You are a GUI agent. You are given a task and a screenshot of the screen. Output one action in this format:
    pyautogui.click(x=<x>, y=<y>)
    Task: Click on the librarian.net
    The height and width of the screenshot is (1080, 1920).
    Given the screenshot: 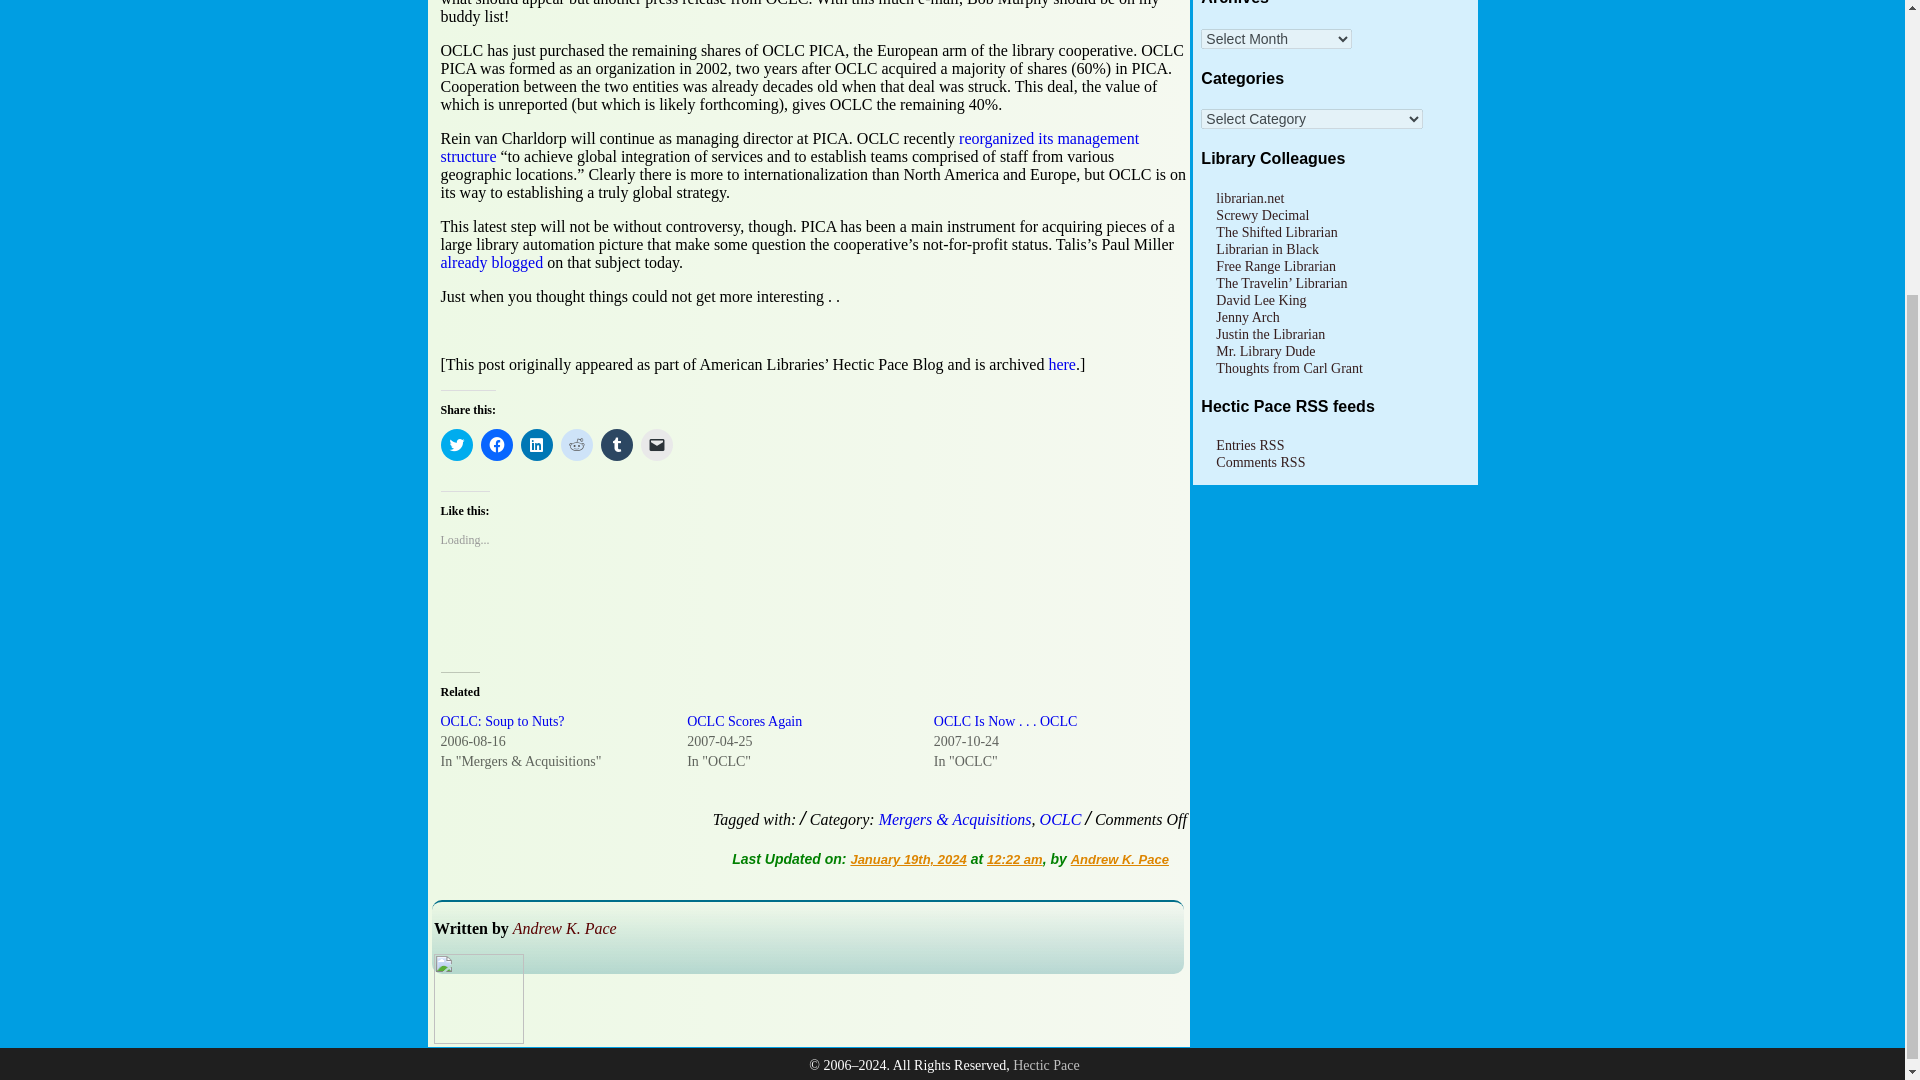 What is the action you would take?
    pyautogui.click(x=1250, y=198)
    